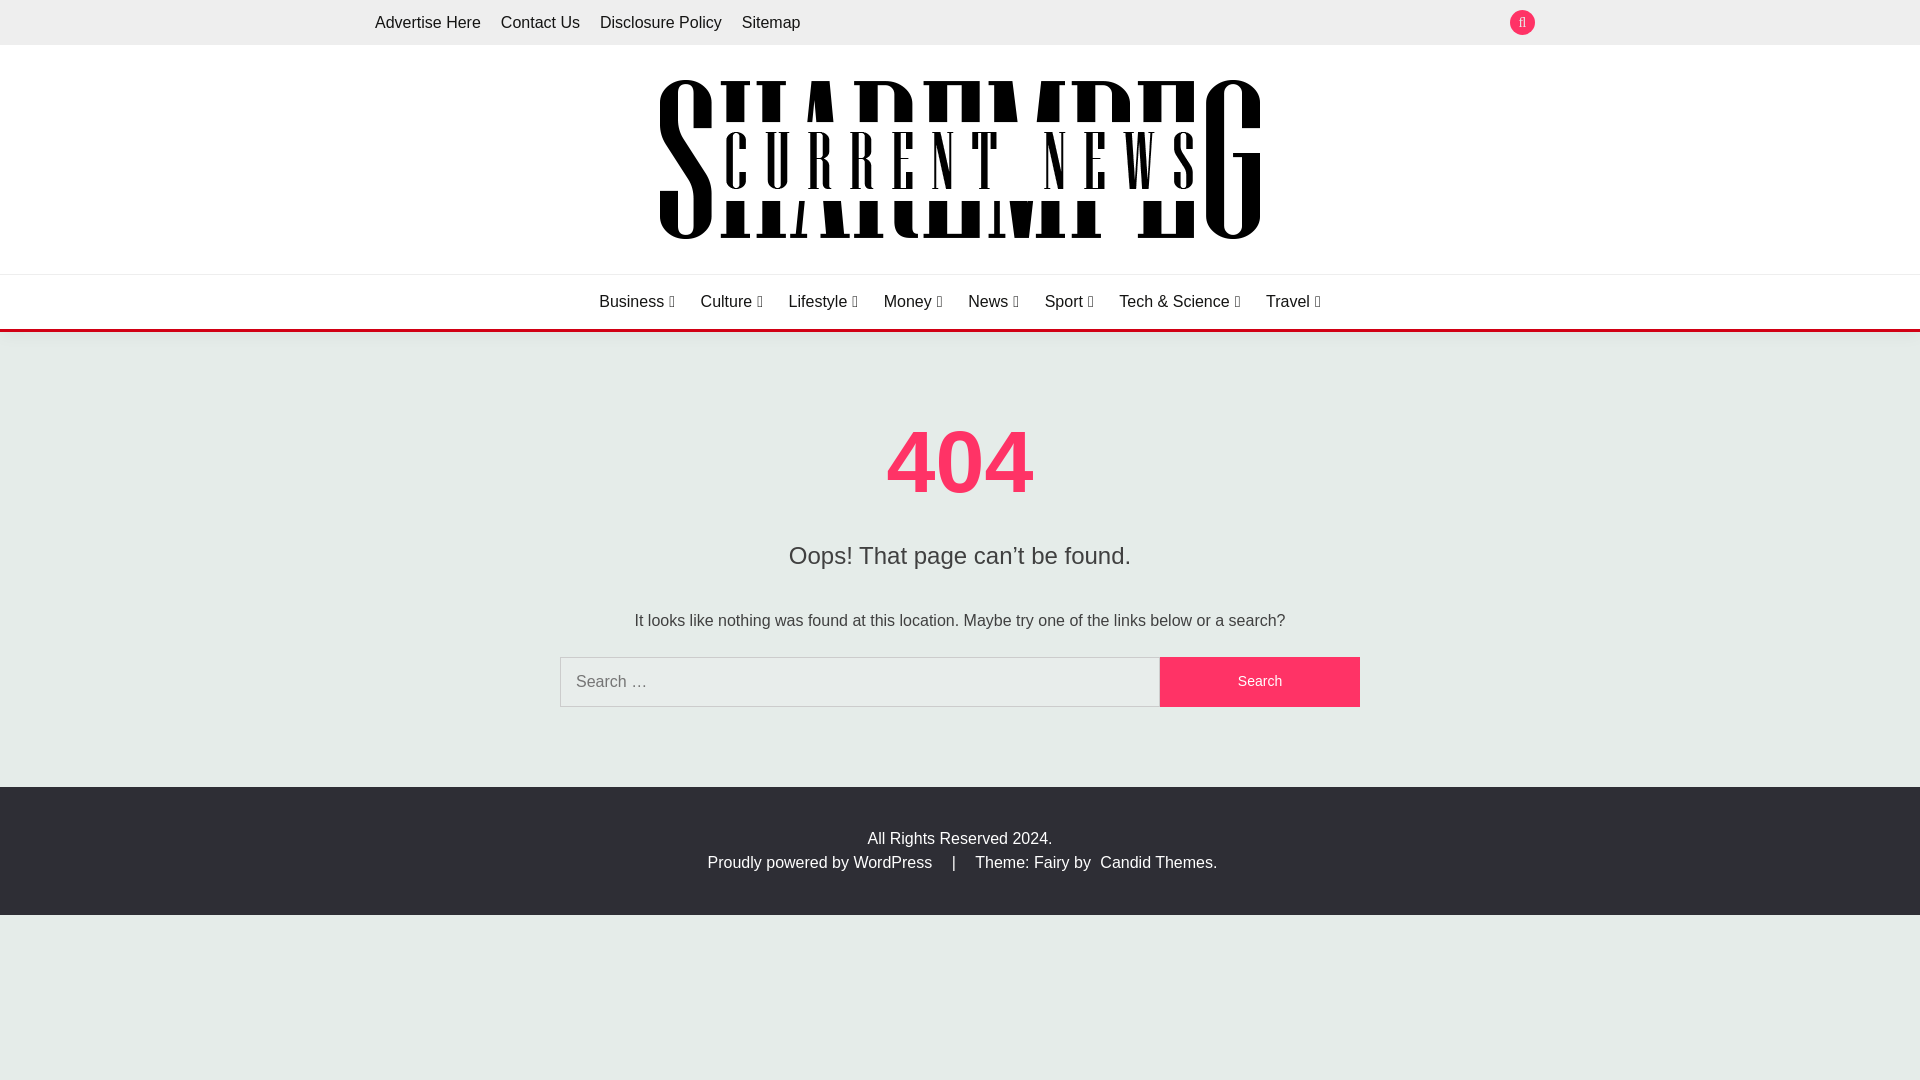 This screenshot has height=1080, width=1920. Describe the element at coordinates (637, 302) in the screenshot. I see `Business` at that location.